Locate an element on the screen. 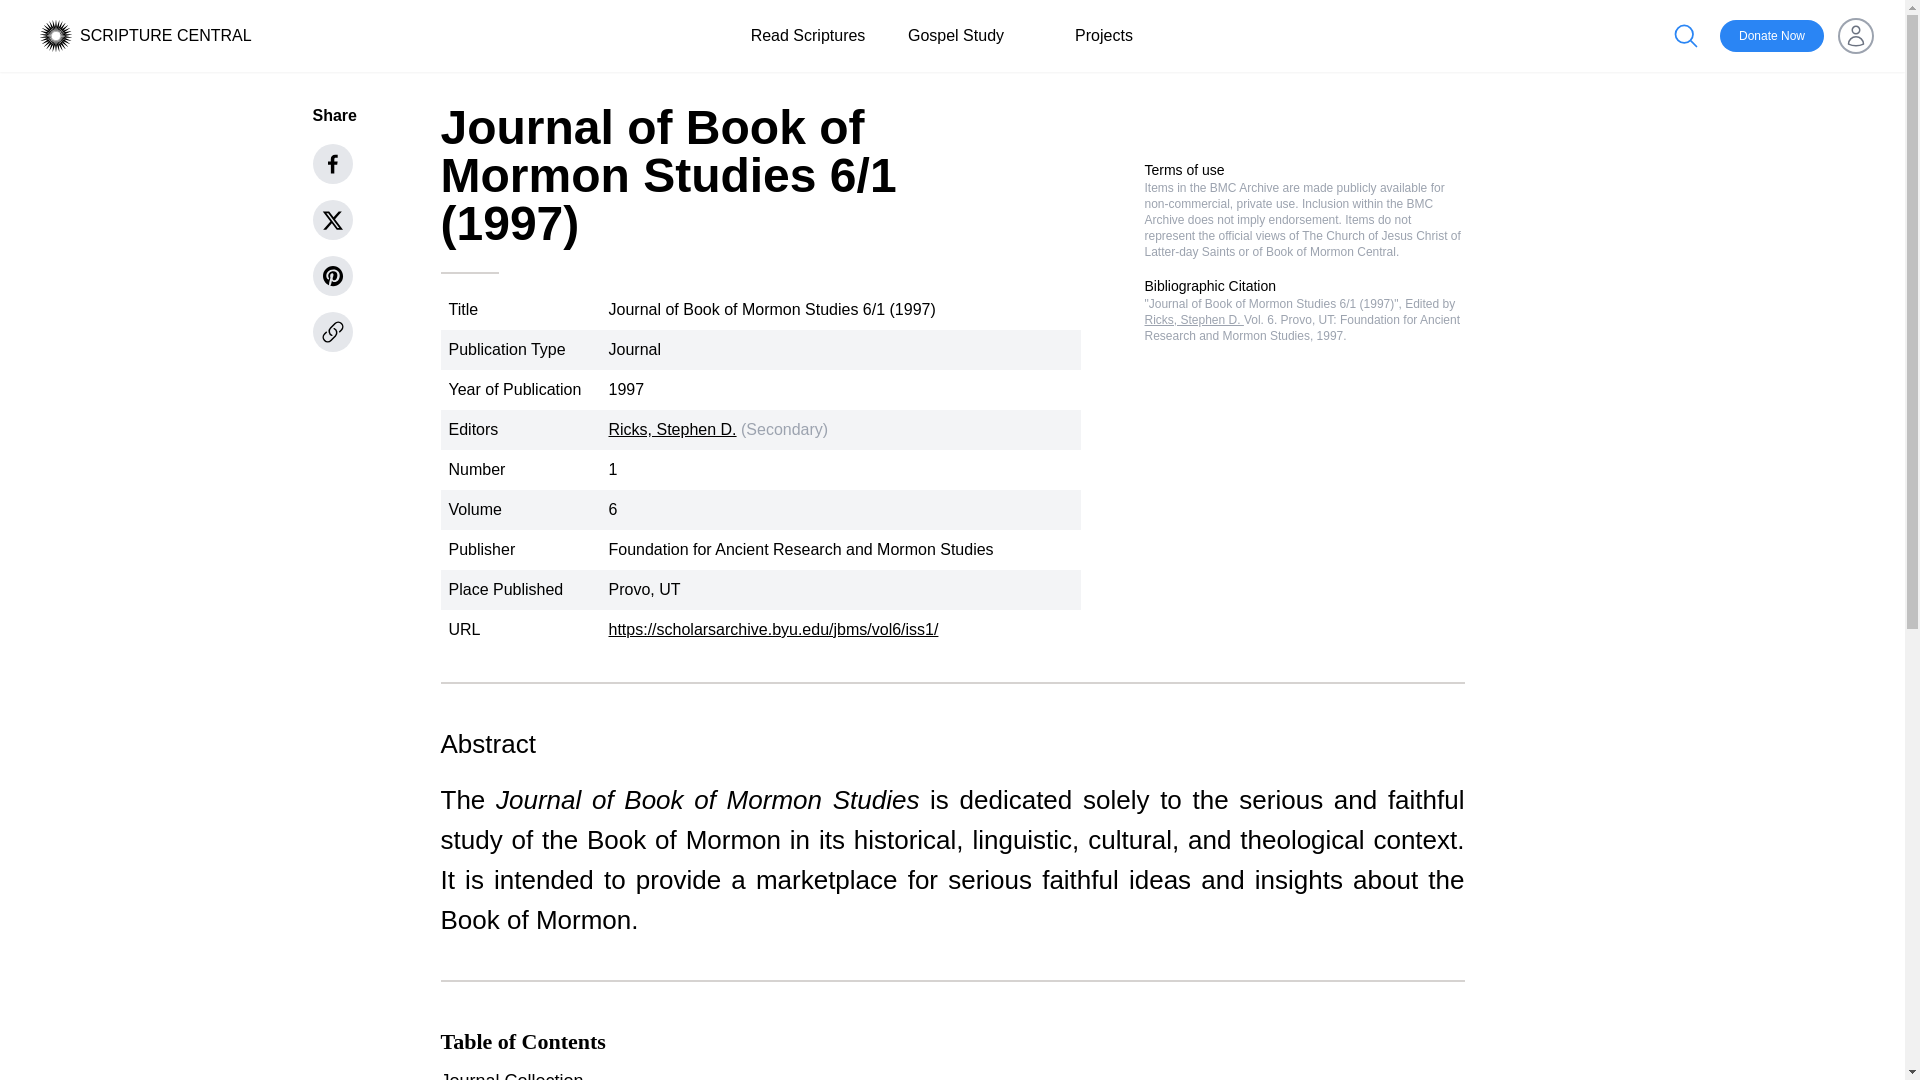  Read Scriptures is located at coordinates (808, 36).